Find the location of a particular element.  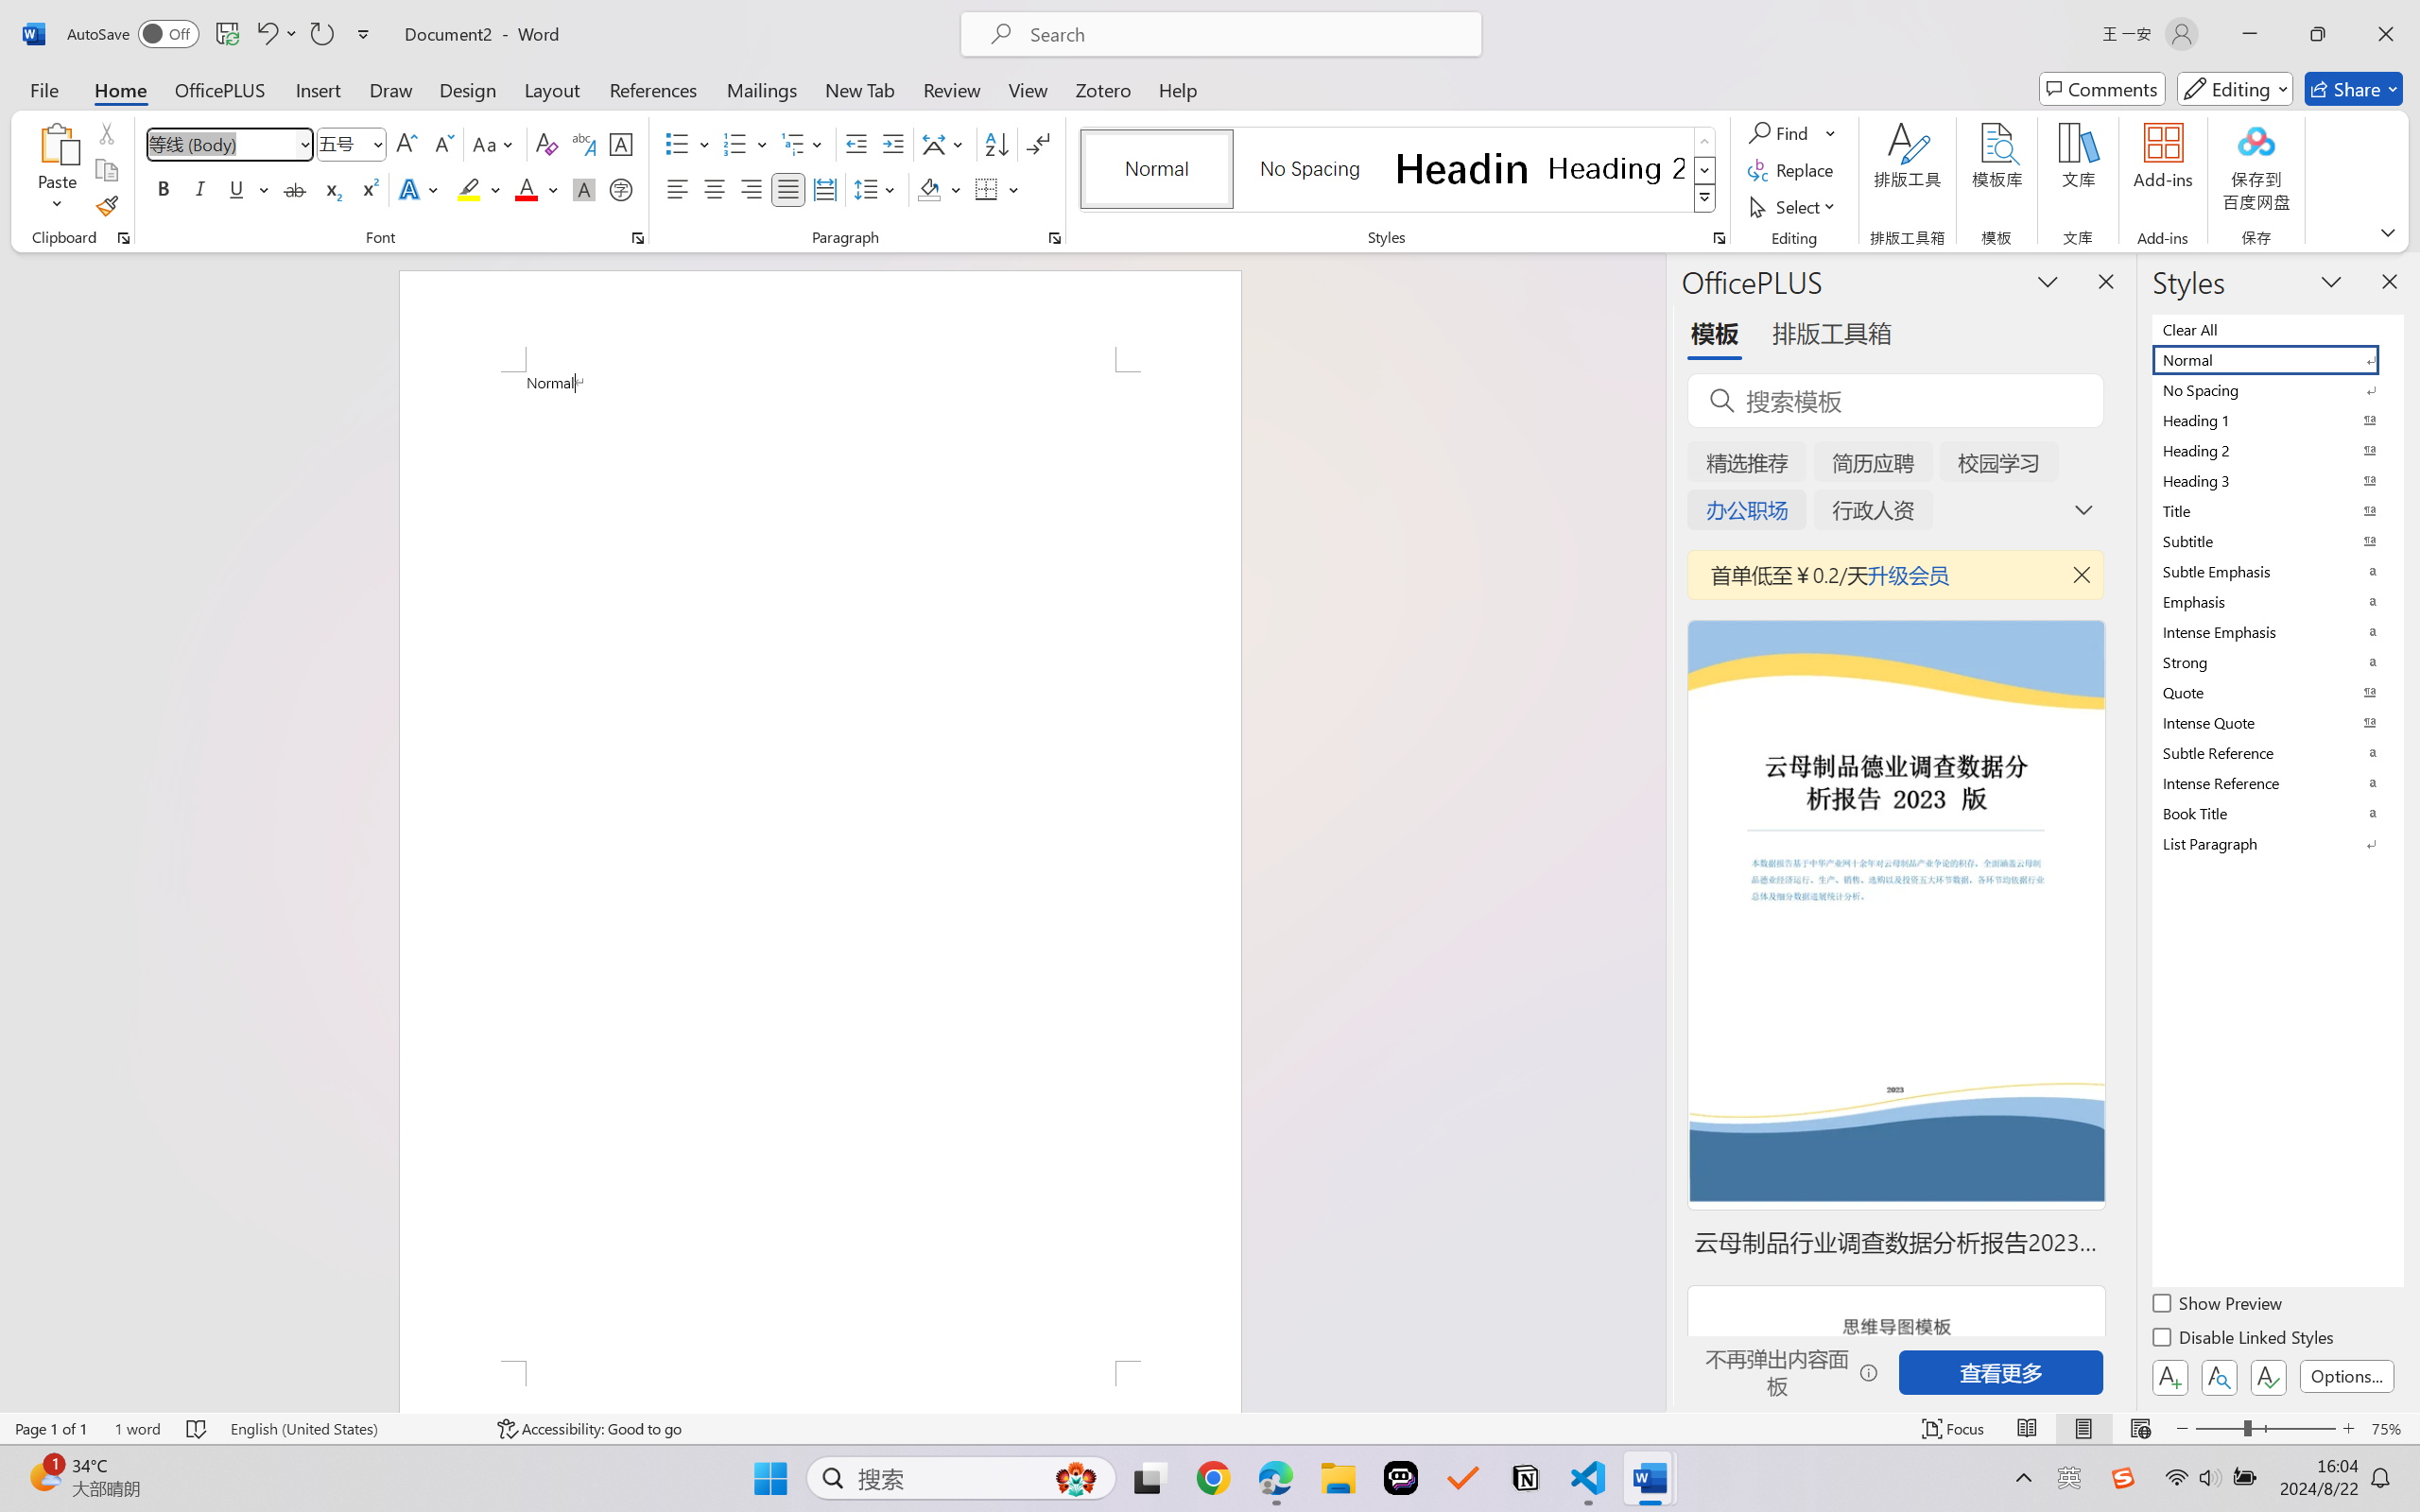

Zotero is located at coordinates (1102, 89).